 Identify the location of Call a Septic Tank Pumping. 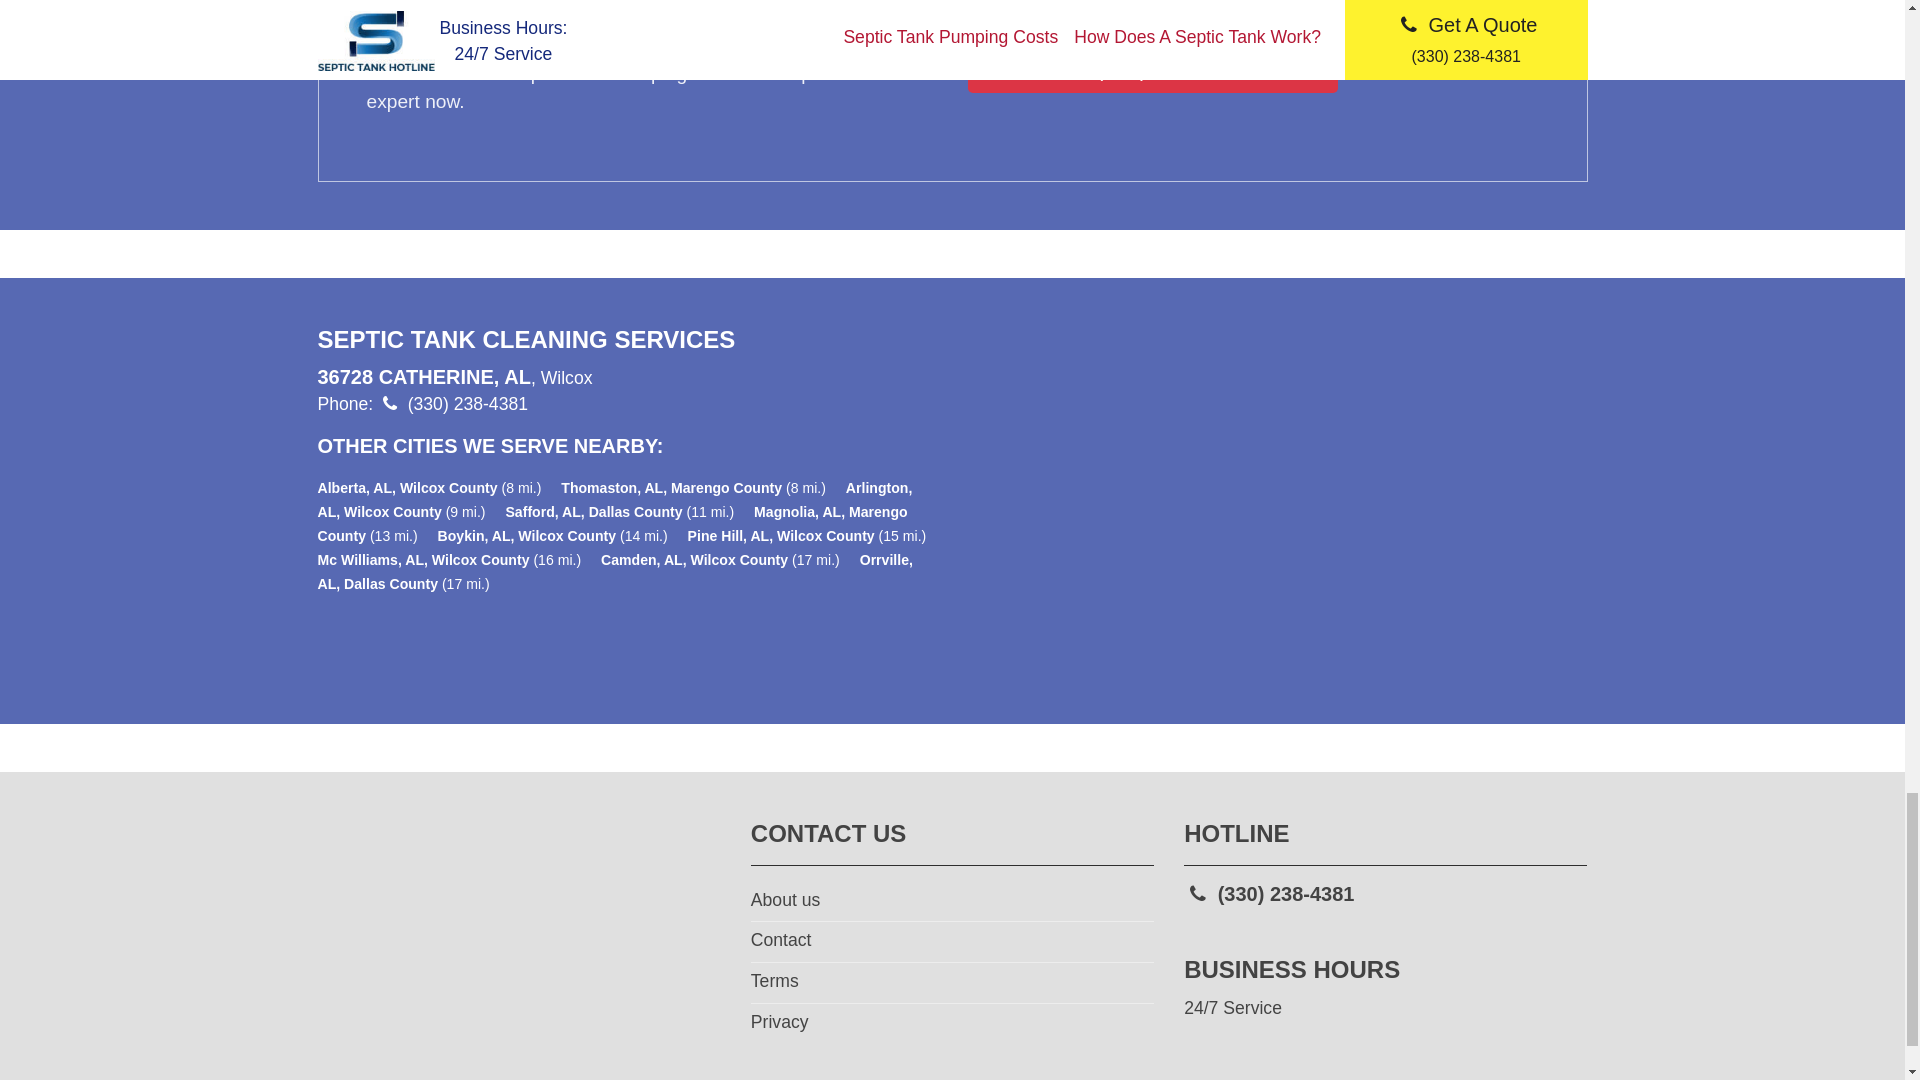
(1152, 68).